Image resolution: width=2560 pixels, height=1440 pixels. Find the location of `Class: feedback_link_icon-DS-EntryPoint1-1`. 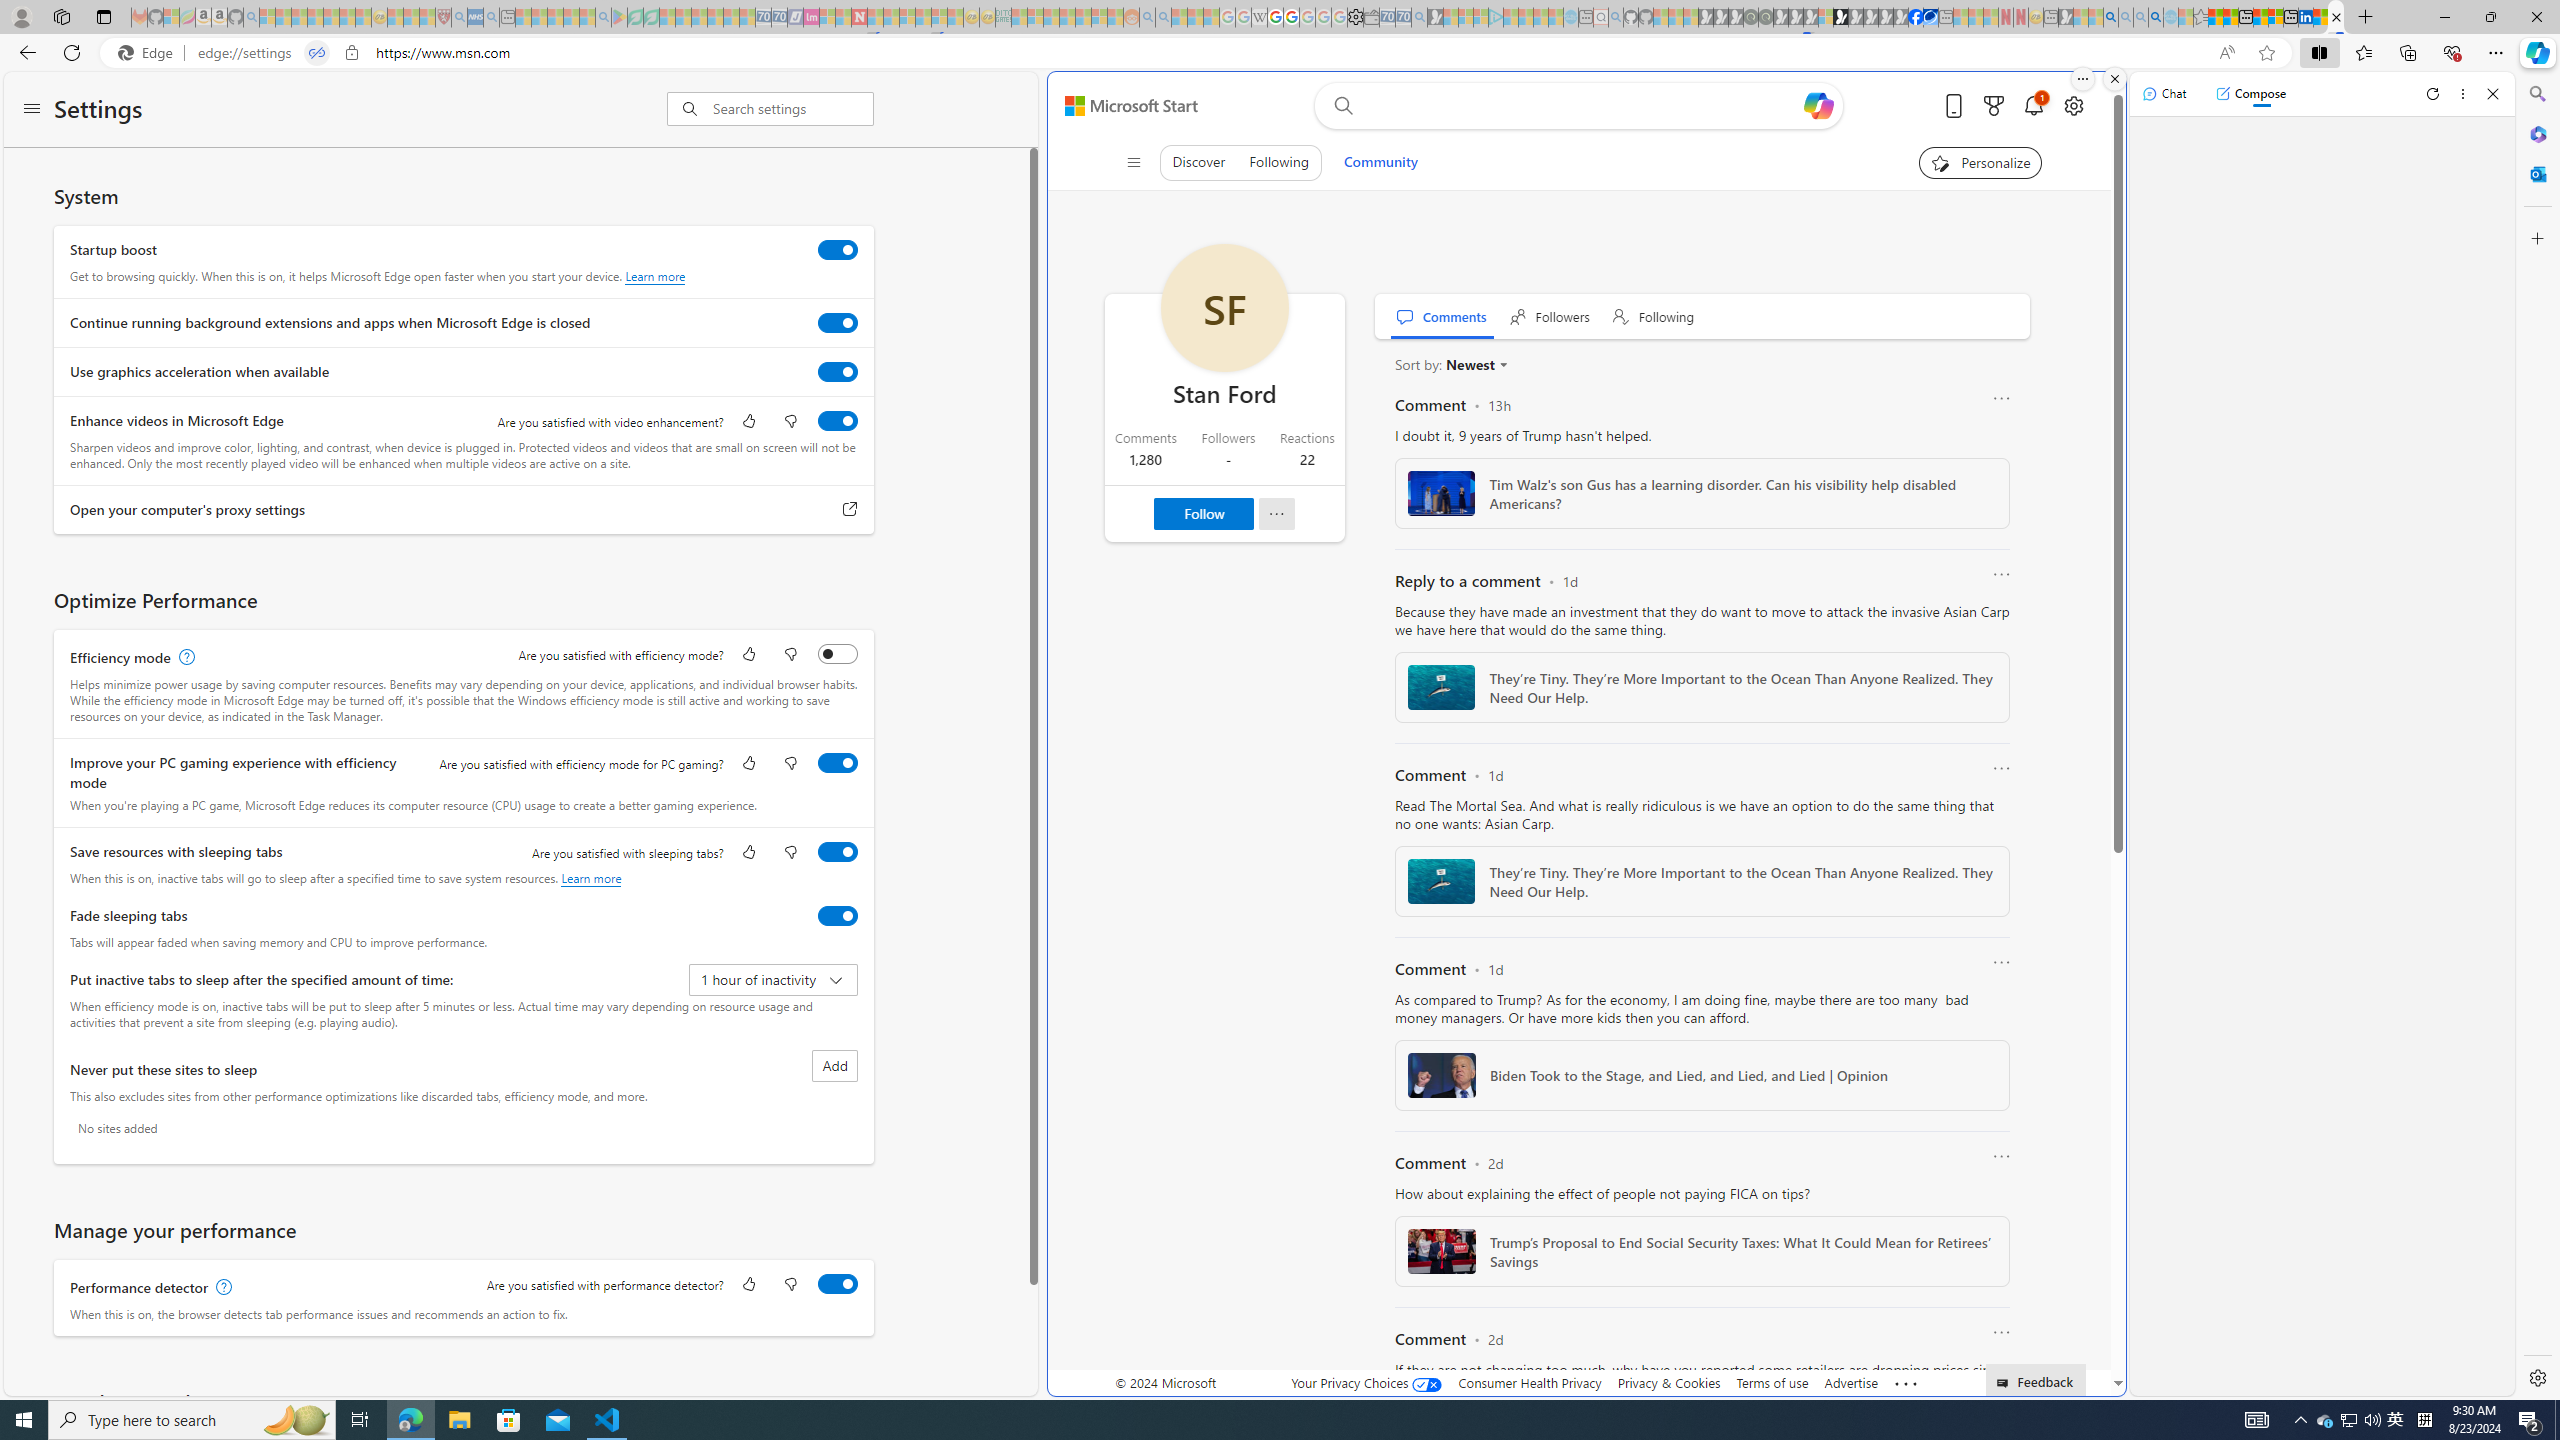

Class: feedback_link_icon-DS-EntryPoint1-1 is located at coordinates (2006, 1383).